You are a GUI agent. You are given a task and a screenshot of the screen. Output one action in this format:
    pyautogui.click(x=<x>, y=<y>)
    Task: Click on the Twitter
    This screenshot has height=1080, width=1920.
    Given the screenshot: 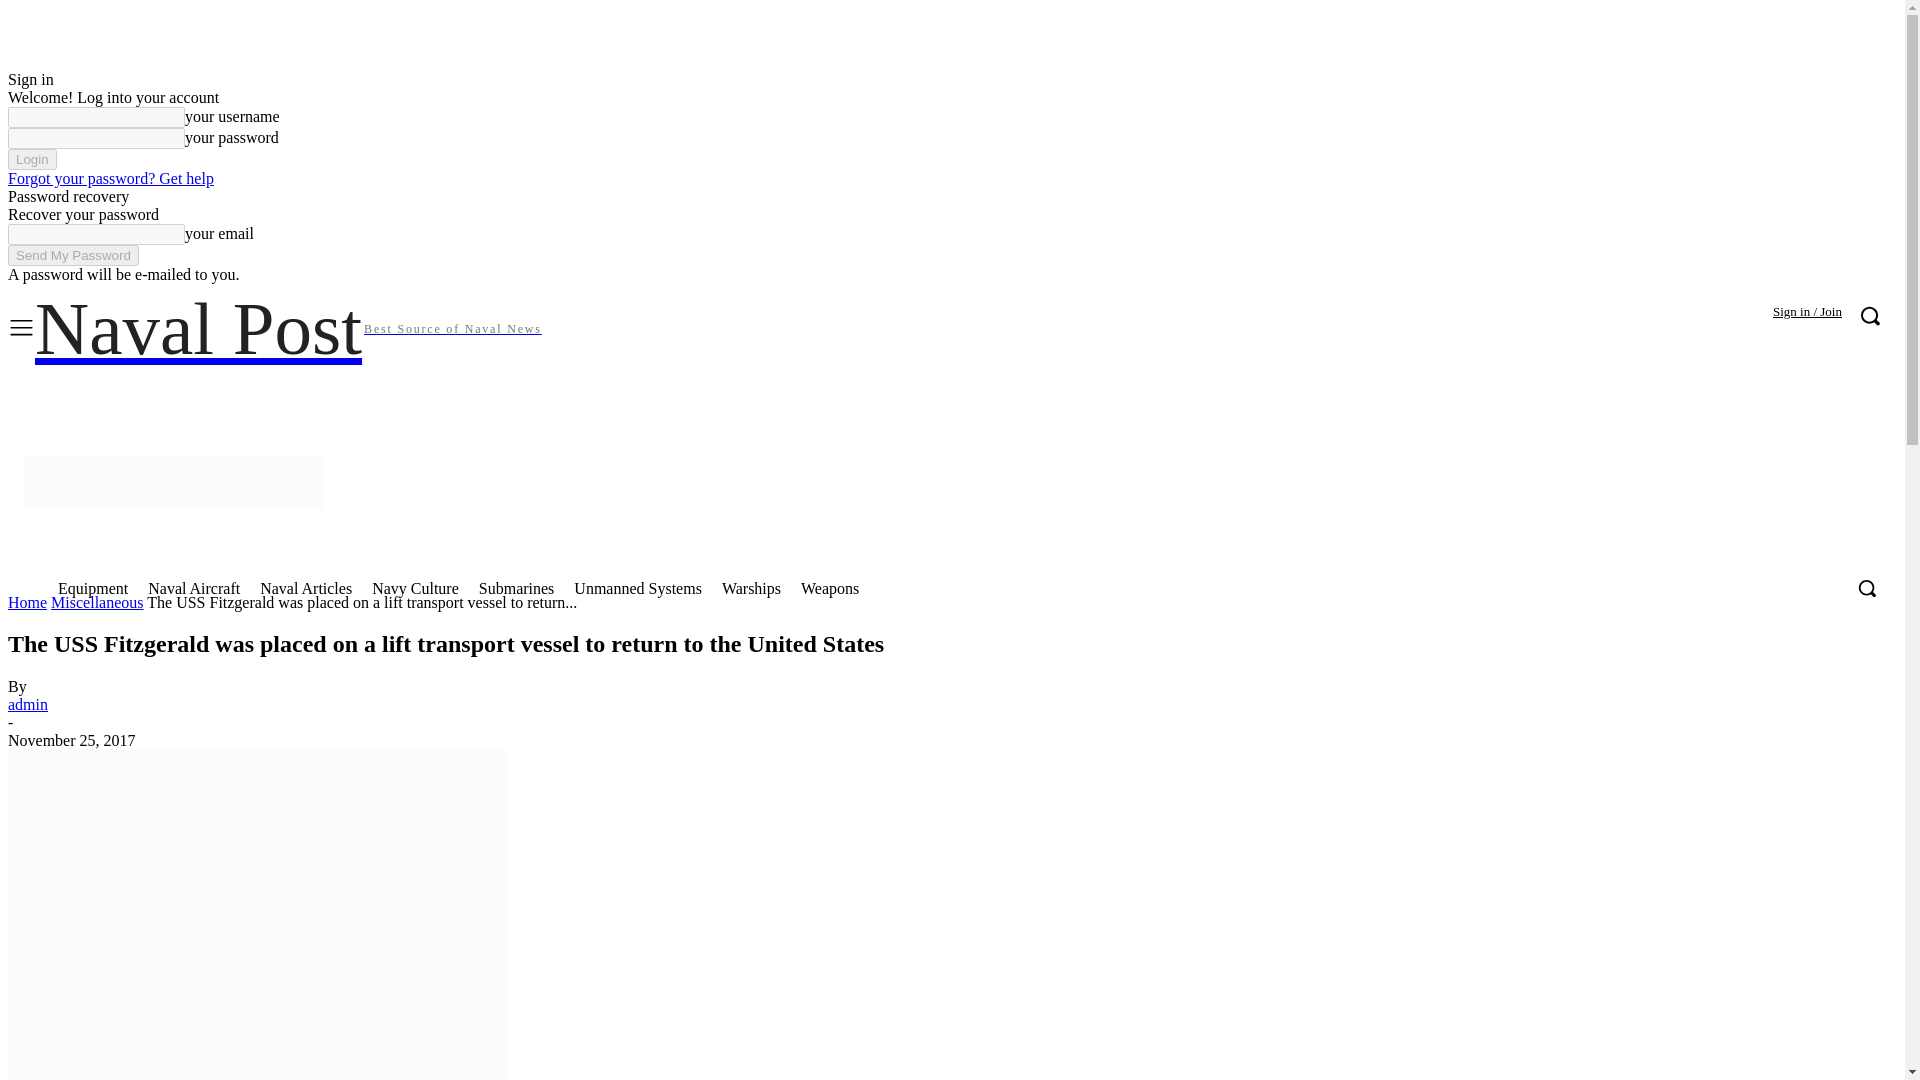 What is the action you would take?
    pyautogui.click(x=1706, y=392)
    